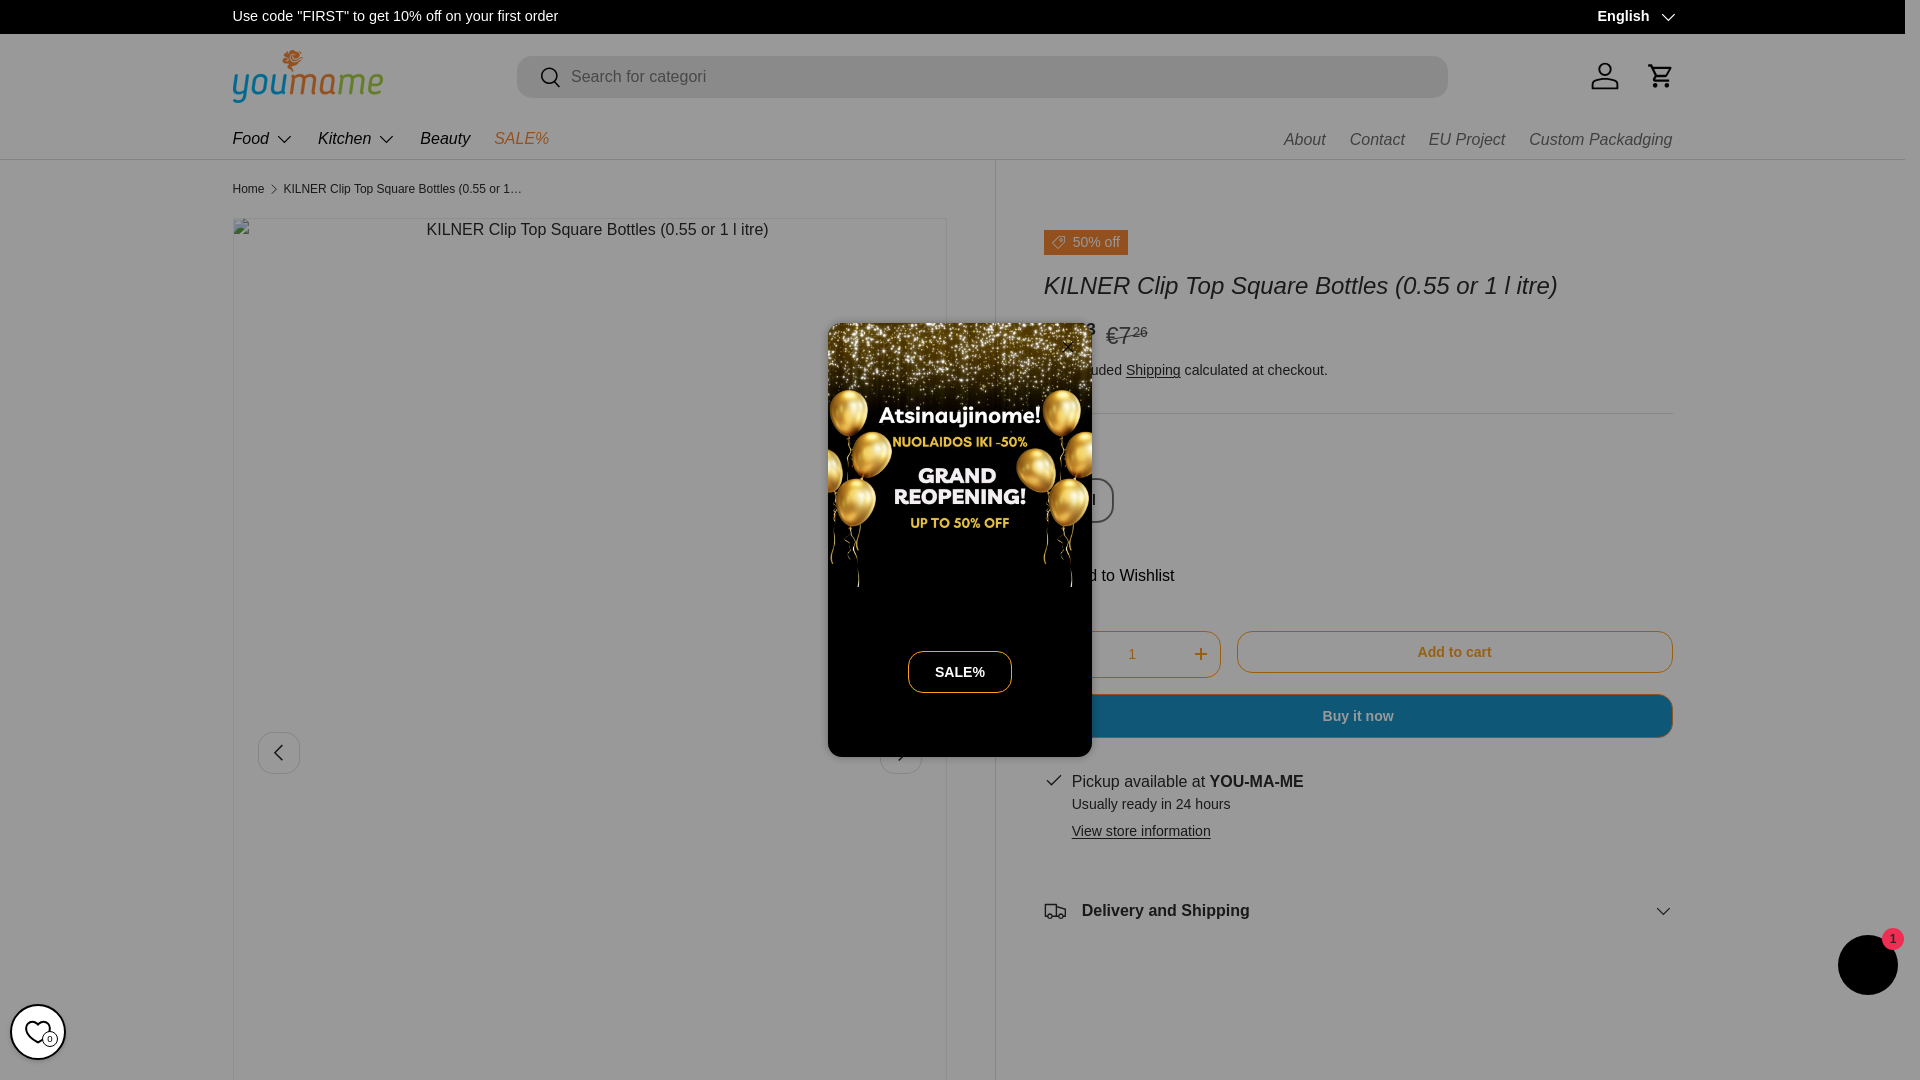 The image size is (1920, 1080). What do you see at coordinates (539, 78) in the screenshot?
I see `Search` at bounding box center [539, 78].